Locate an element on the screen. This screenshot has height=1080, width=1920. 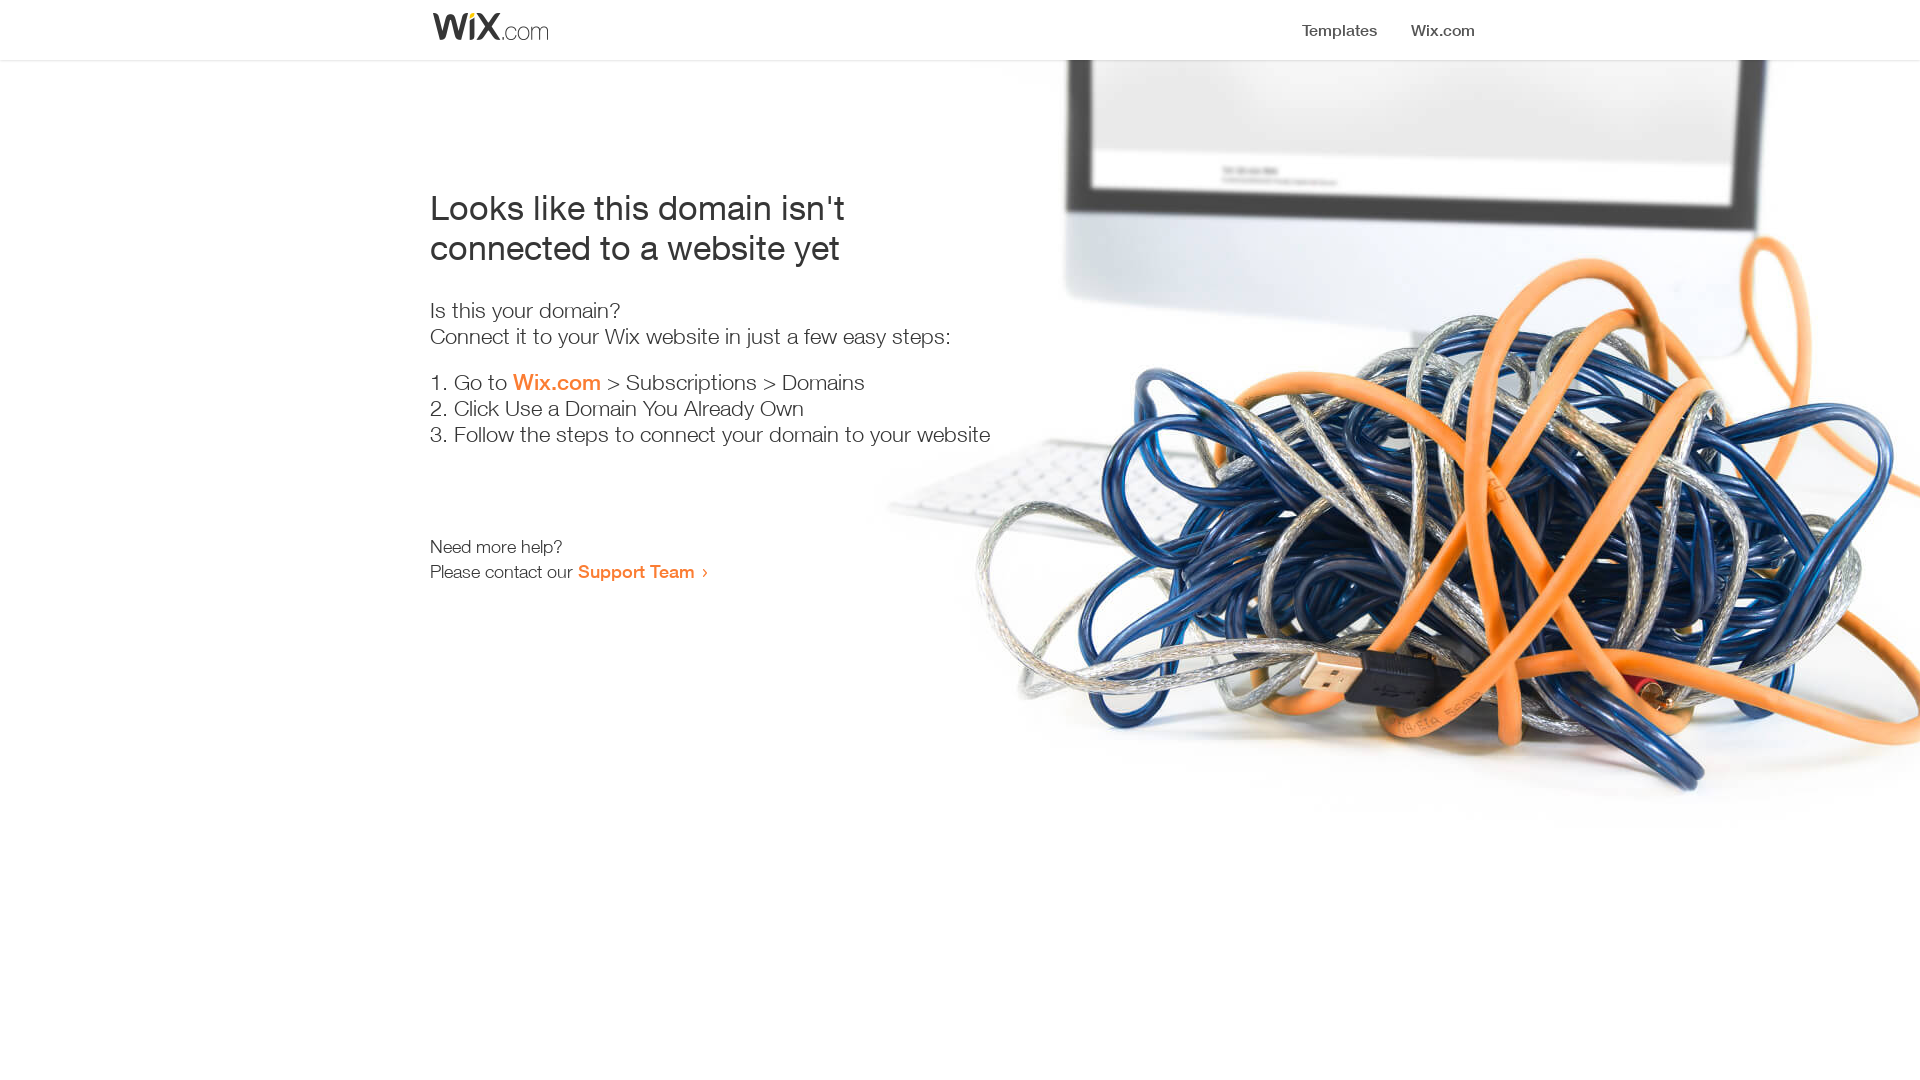
Wix.com is located at coordinates (557, 382).